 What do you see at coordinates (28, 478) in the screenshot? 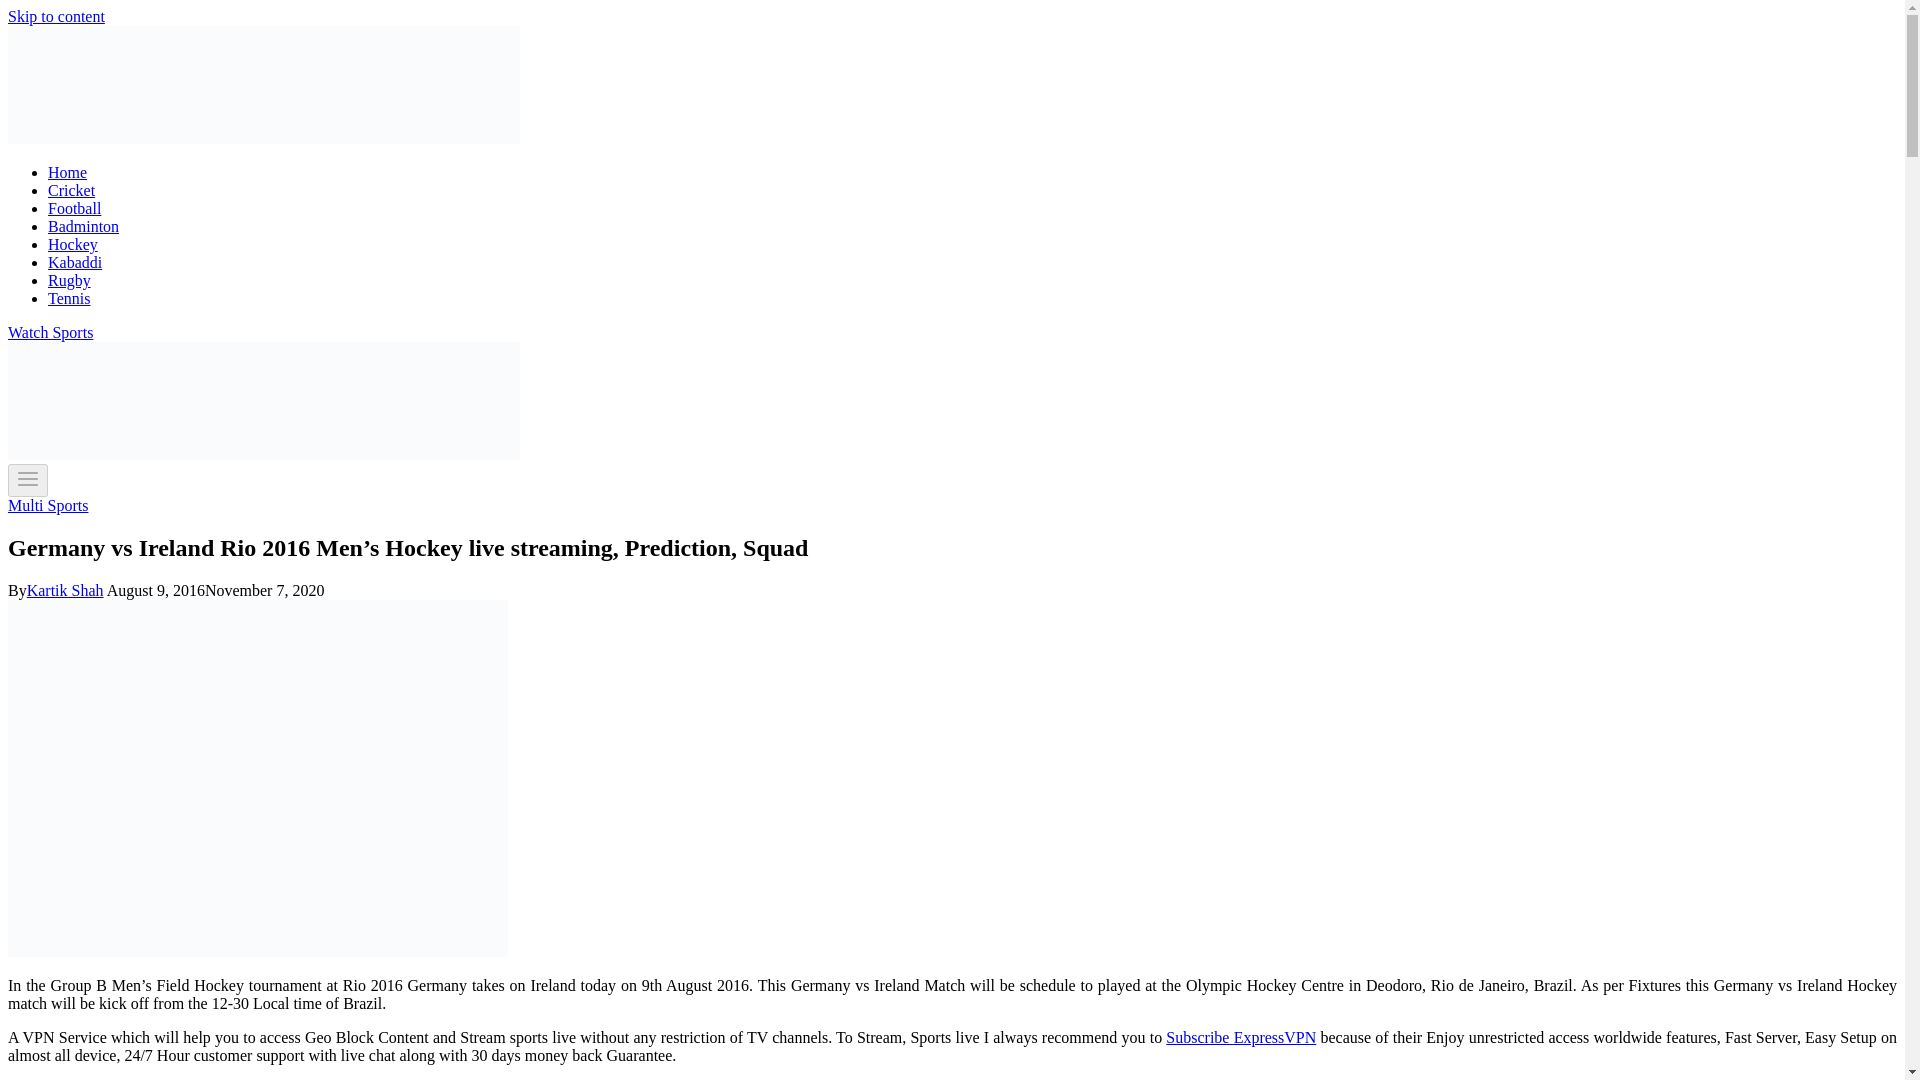
I see `Toggle Menu` at bounding box center [28, 478].